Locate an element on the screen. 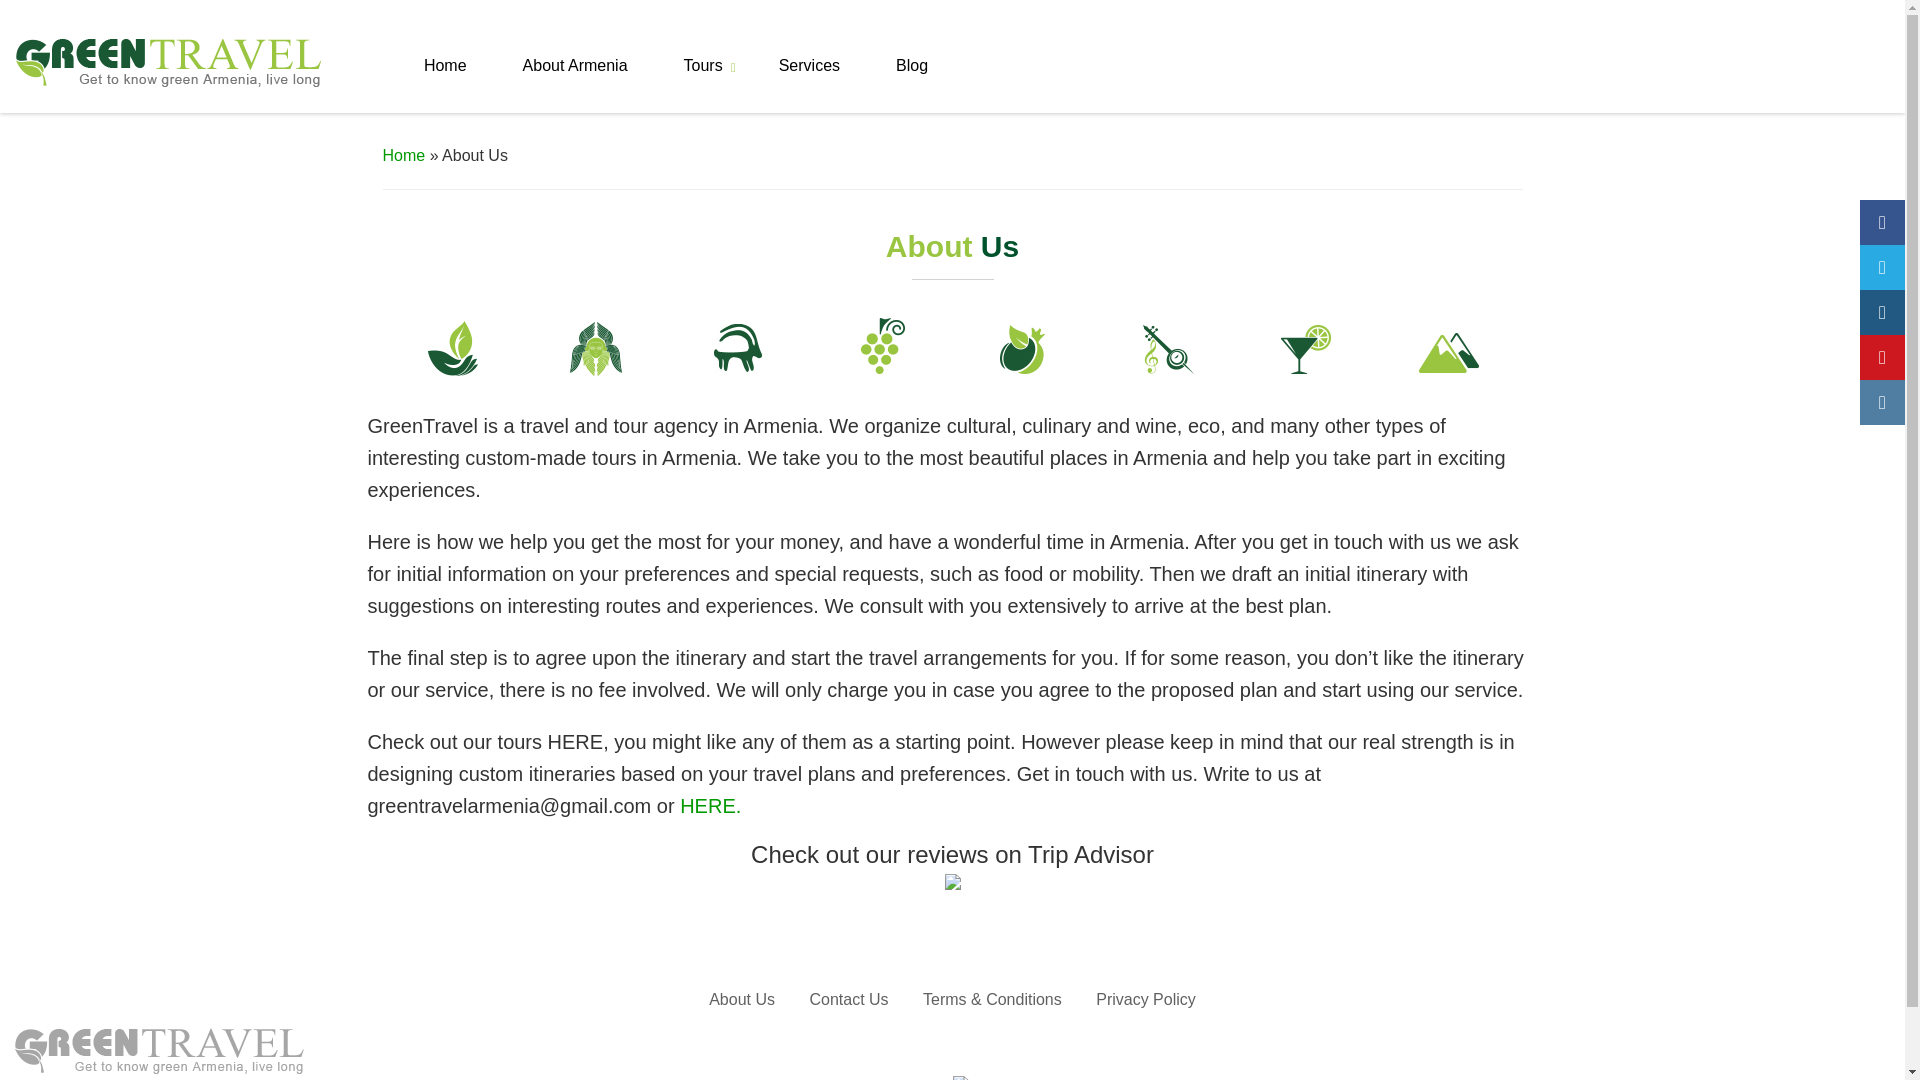 The image size is (1920, 1080). About Armenia is located at coordinates (576, 84).